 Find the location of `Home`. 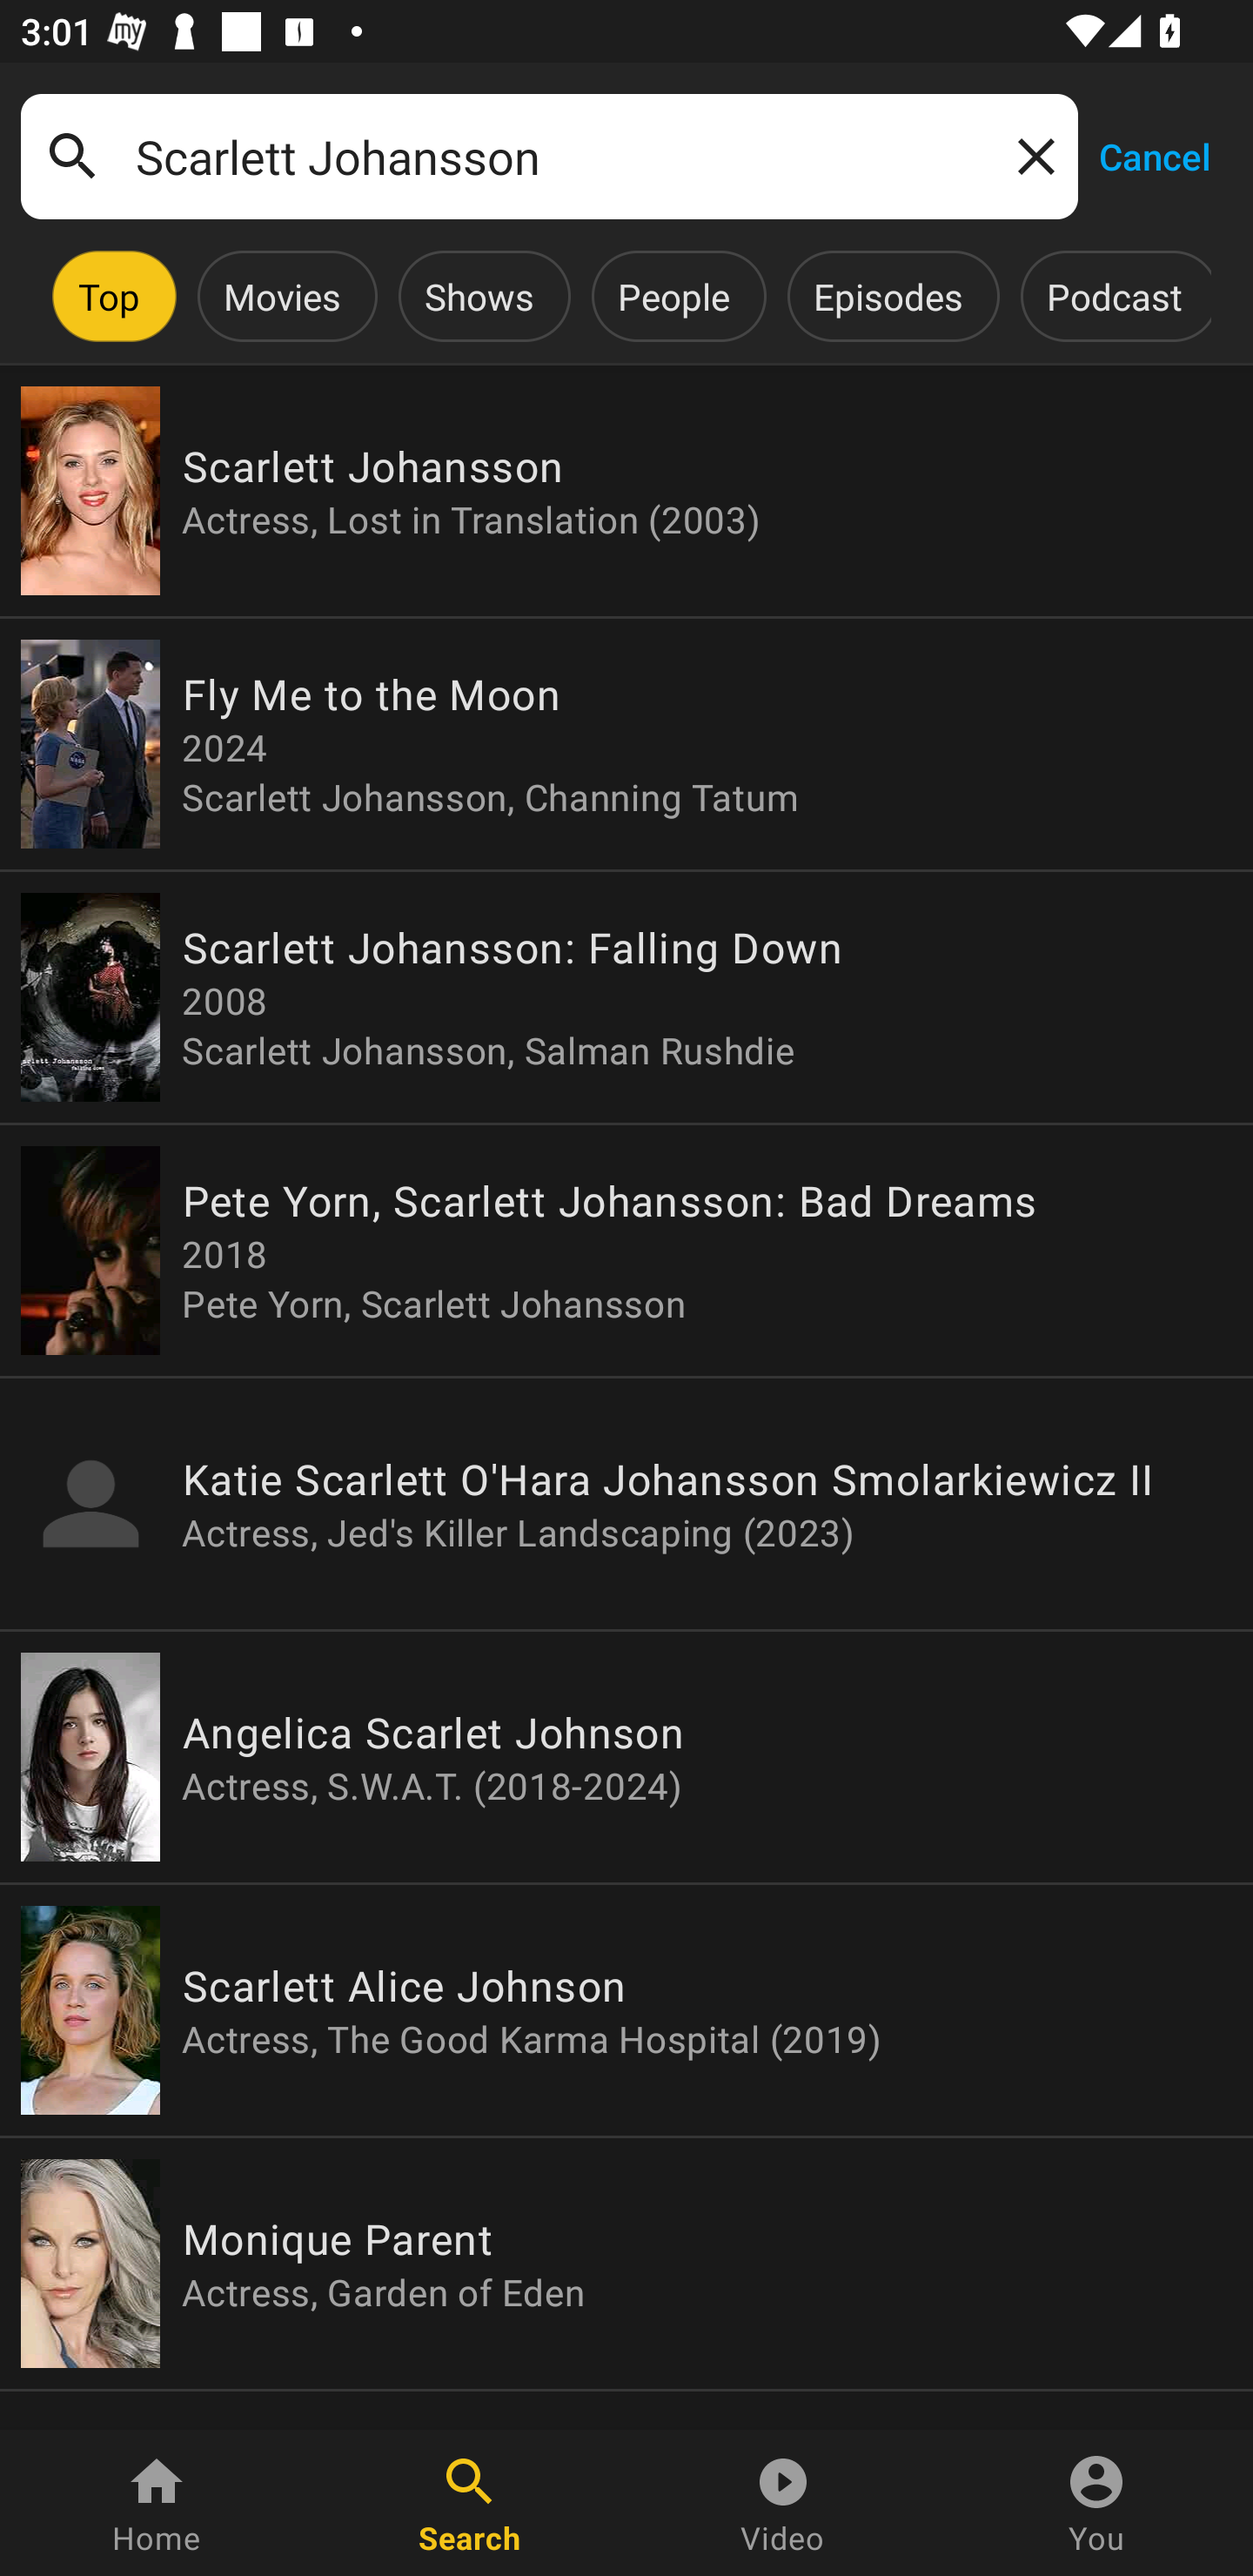

Home is located at coordinates (157, 2503).